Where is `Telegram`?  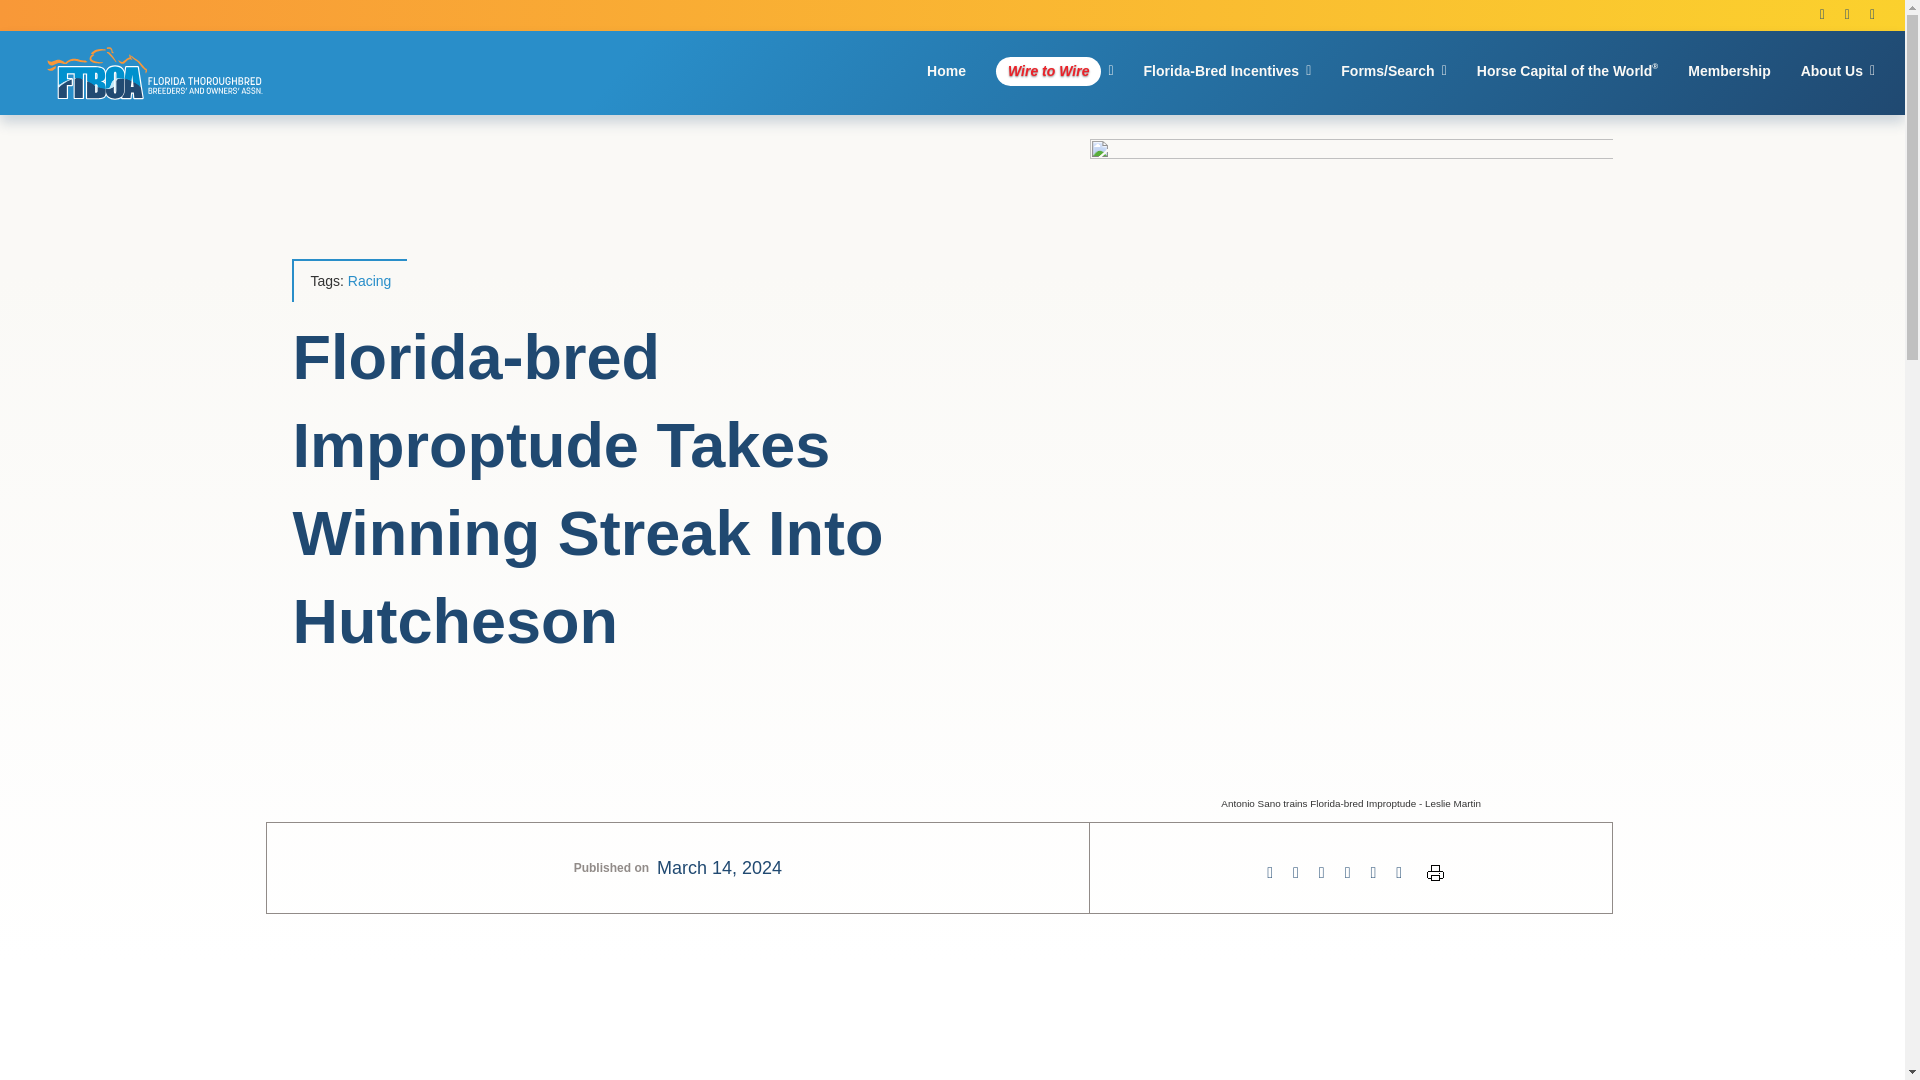
Telegram is located at coordinates (1374, 872).